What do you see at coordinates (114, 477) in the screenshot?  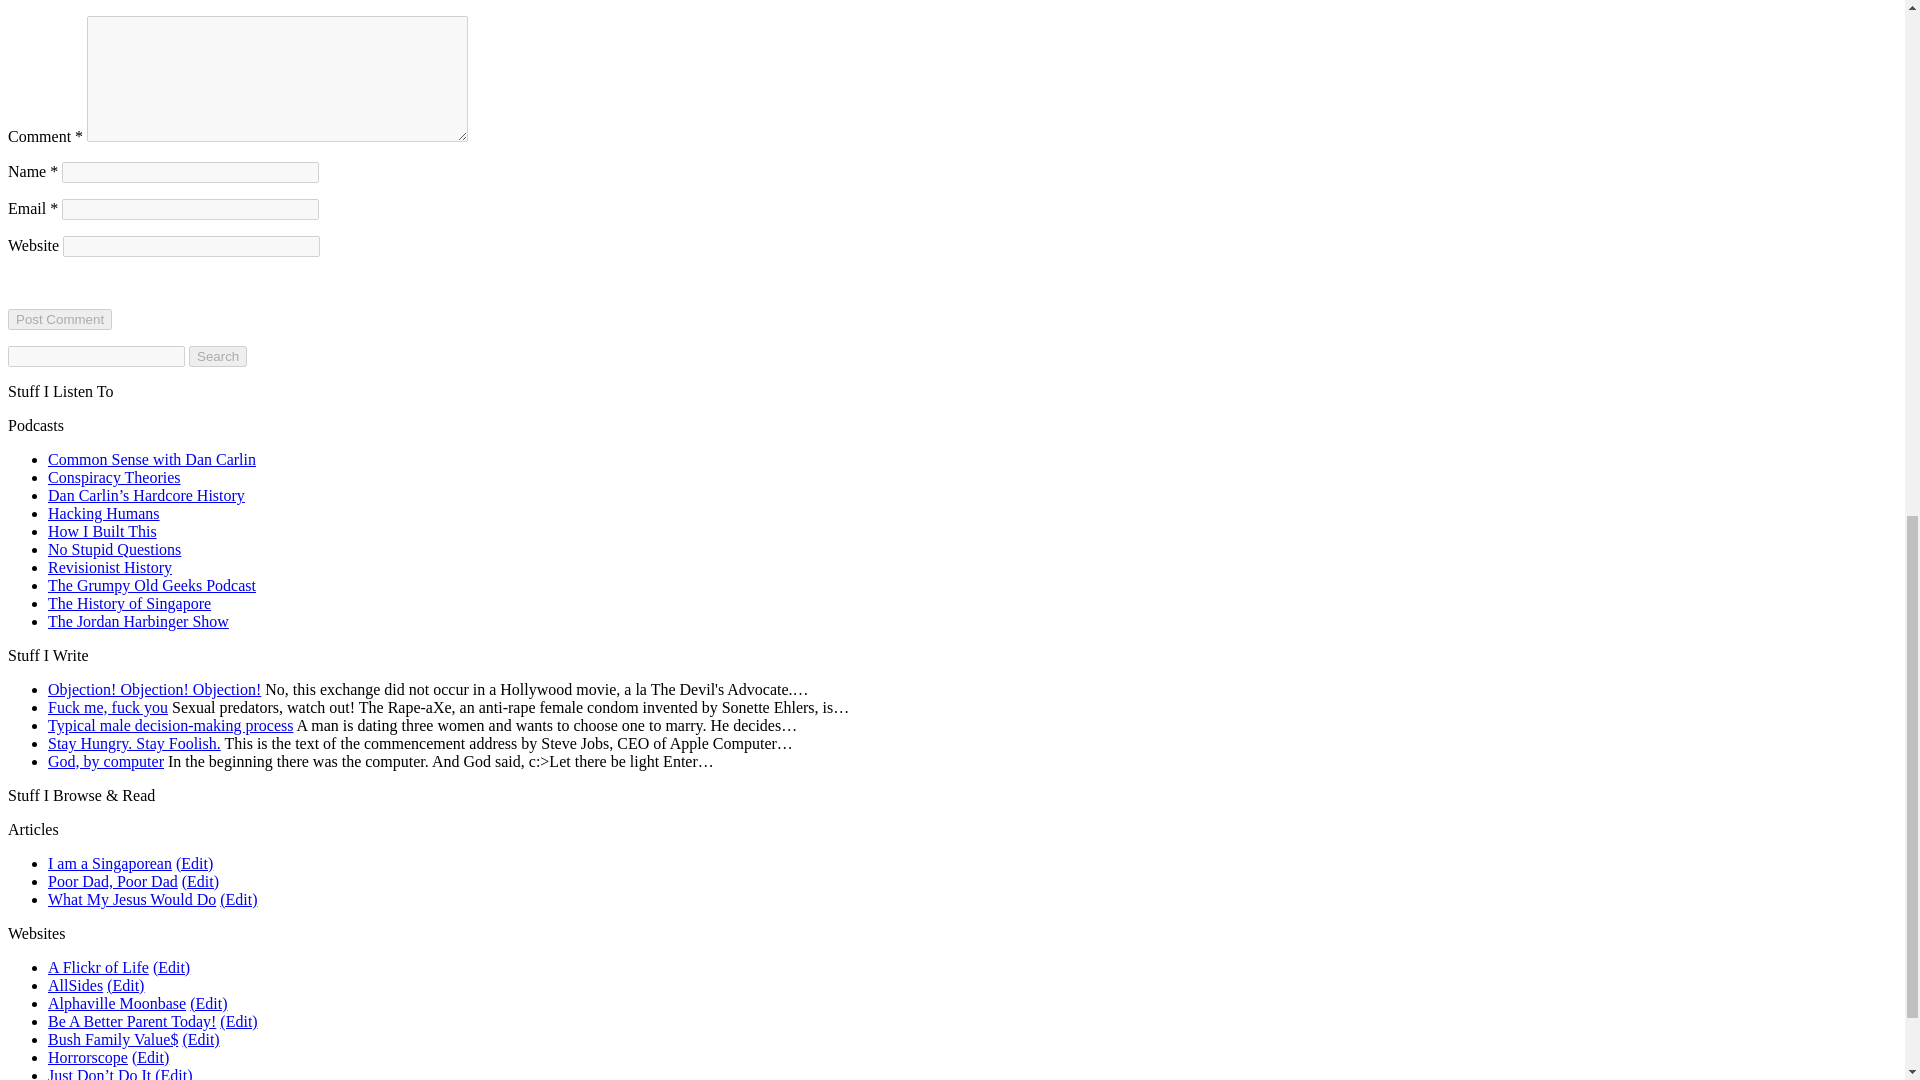 I see `Conspiracy Theories` at bounding box center [114, 477].